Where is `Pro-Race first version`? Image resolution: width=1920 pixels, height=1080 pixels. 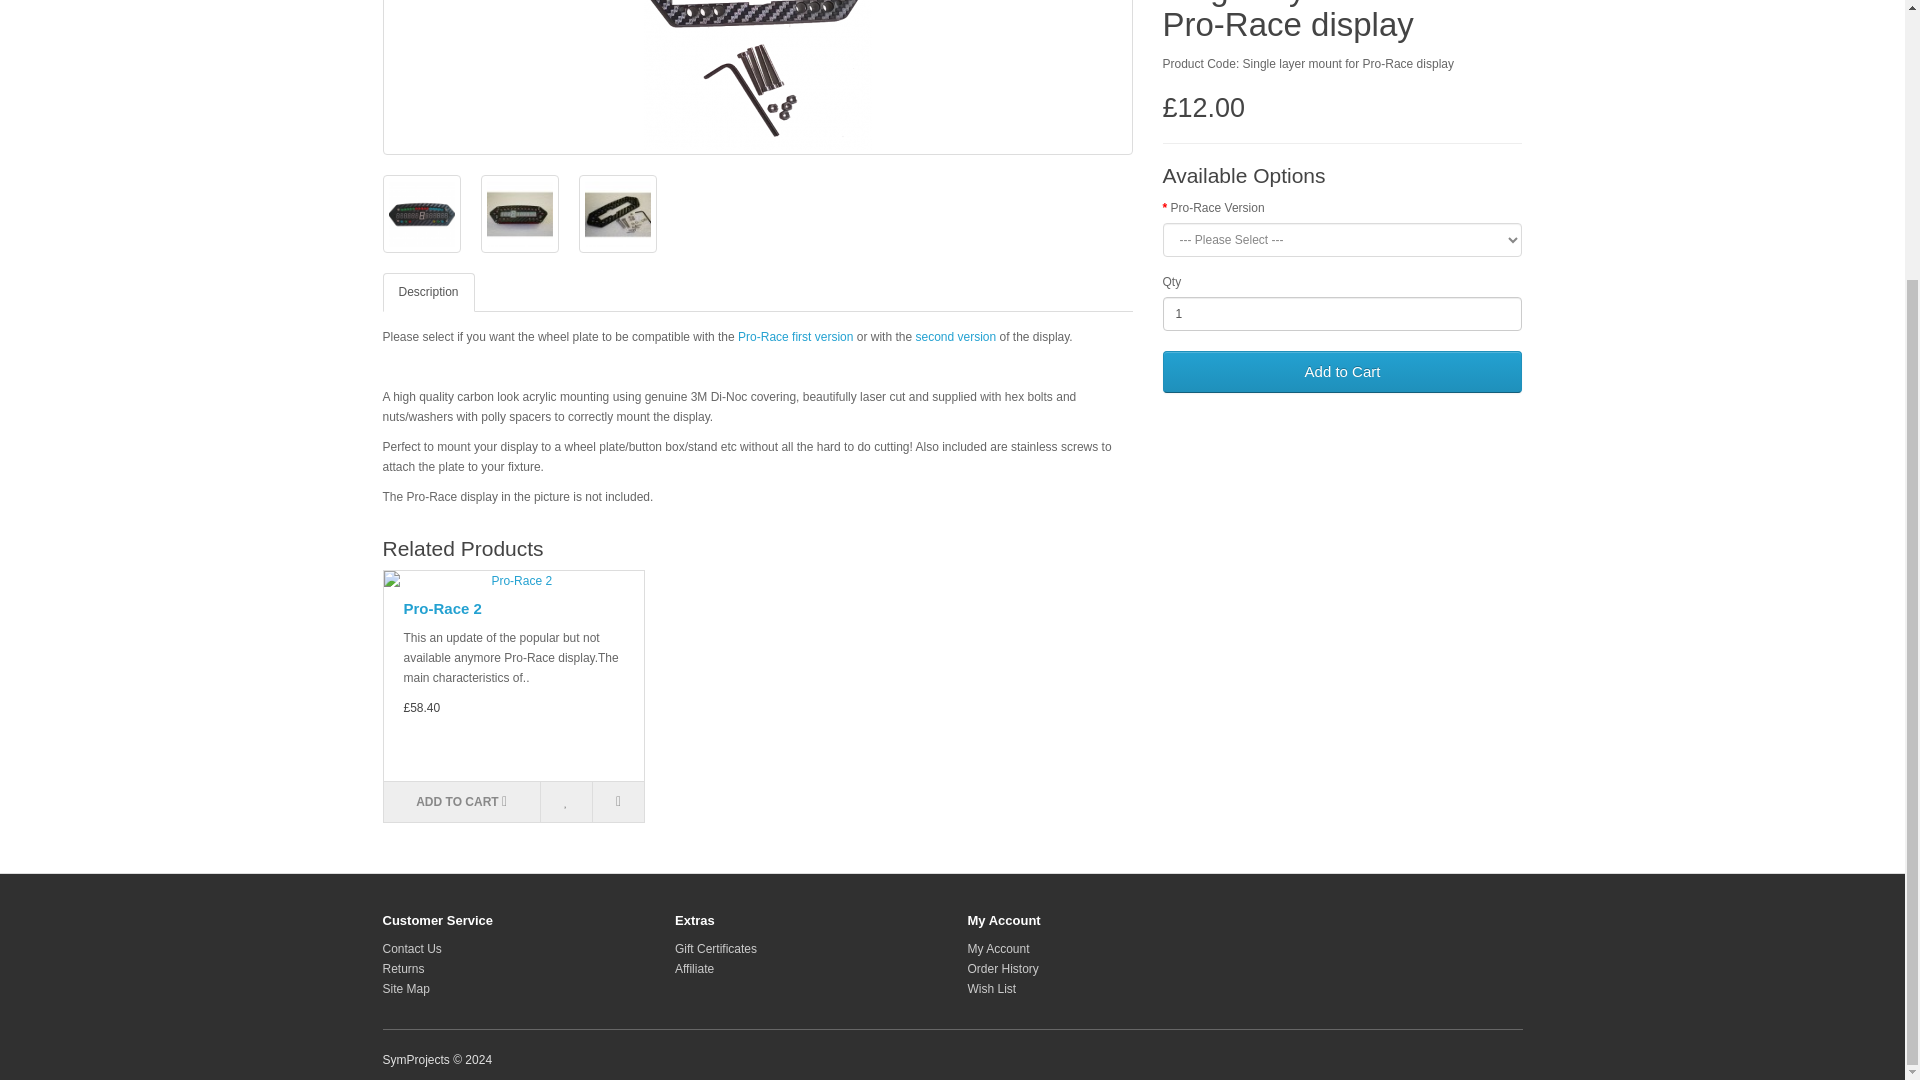
Pro-Race first version is located at coordinates (794, 337).